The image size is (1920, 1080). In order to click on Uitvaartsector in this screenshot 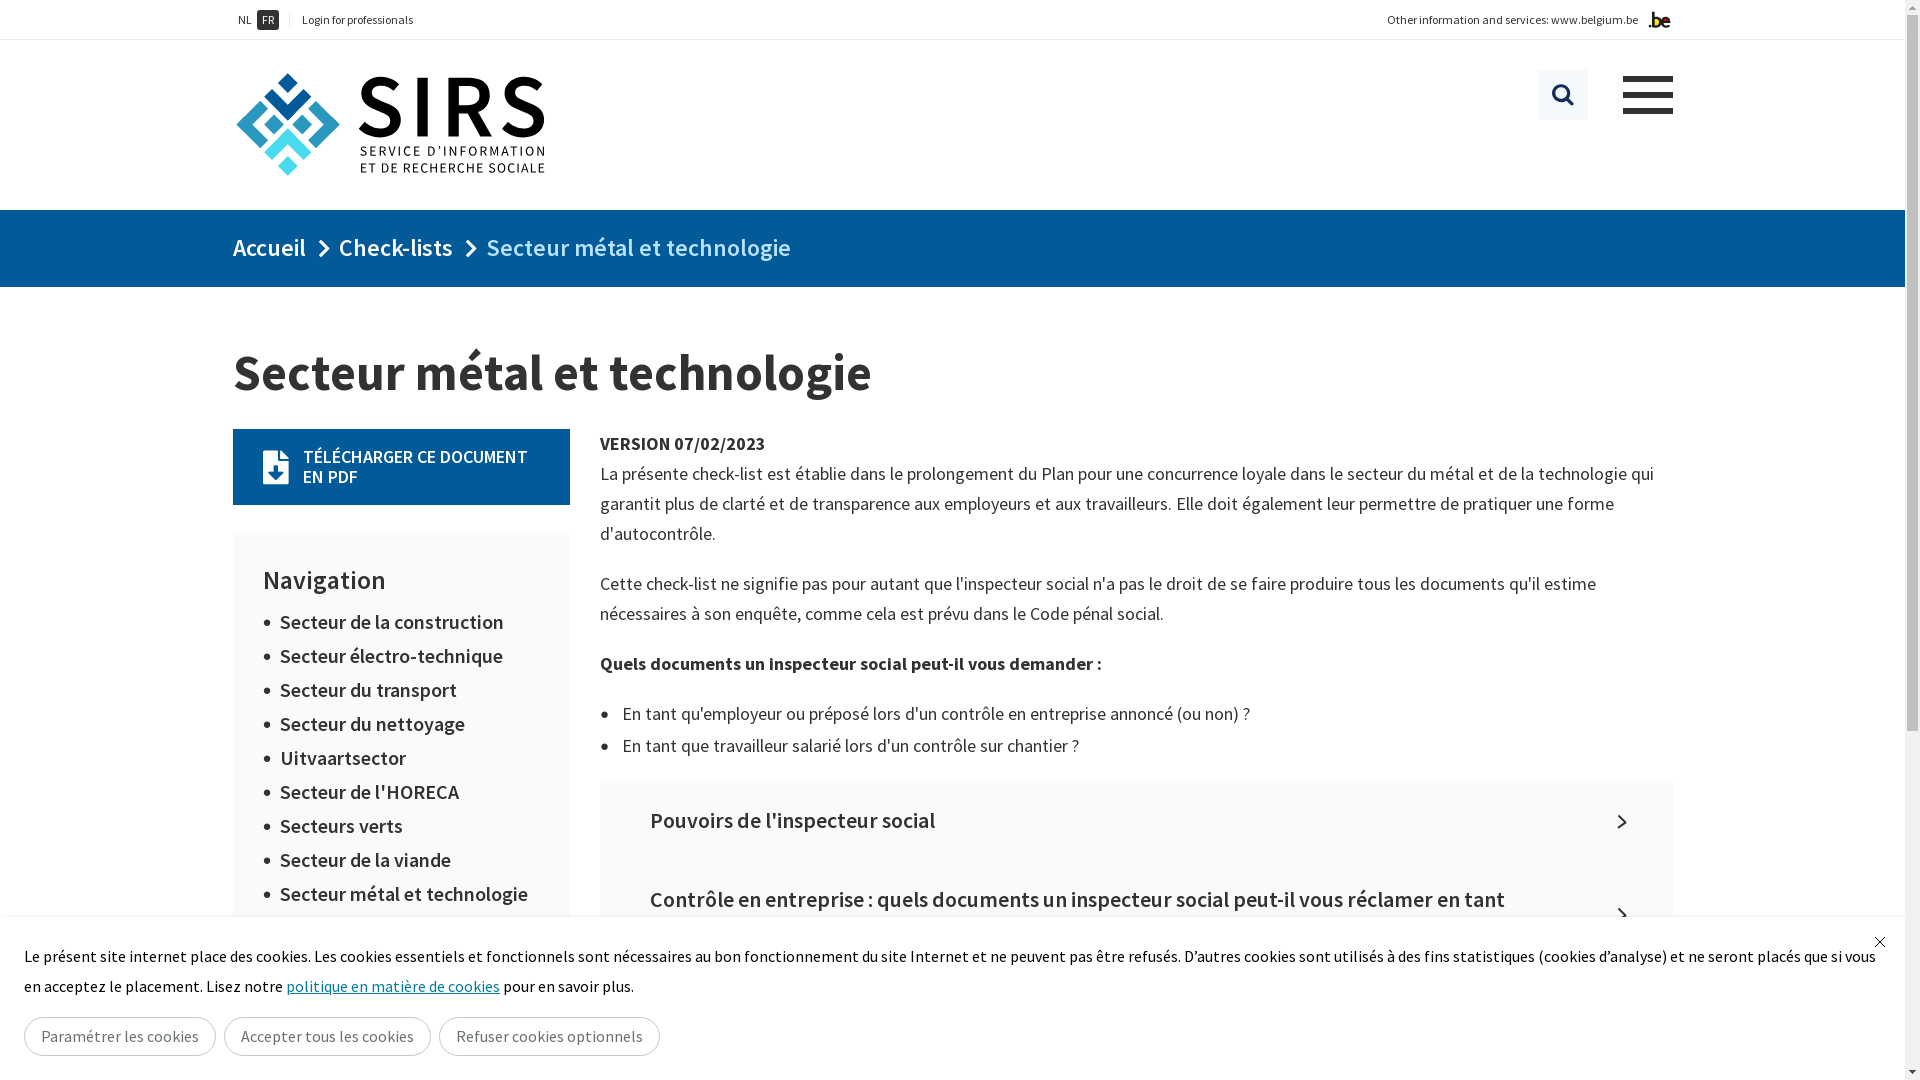, I will do `click(343, 757)`.